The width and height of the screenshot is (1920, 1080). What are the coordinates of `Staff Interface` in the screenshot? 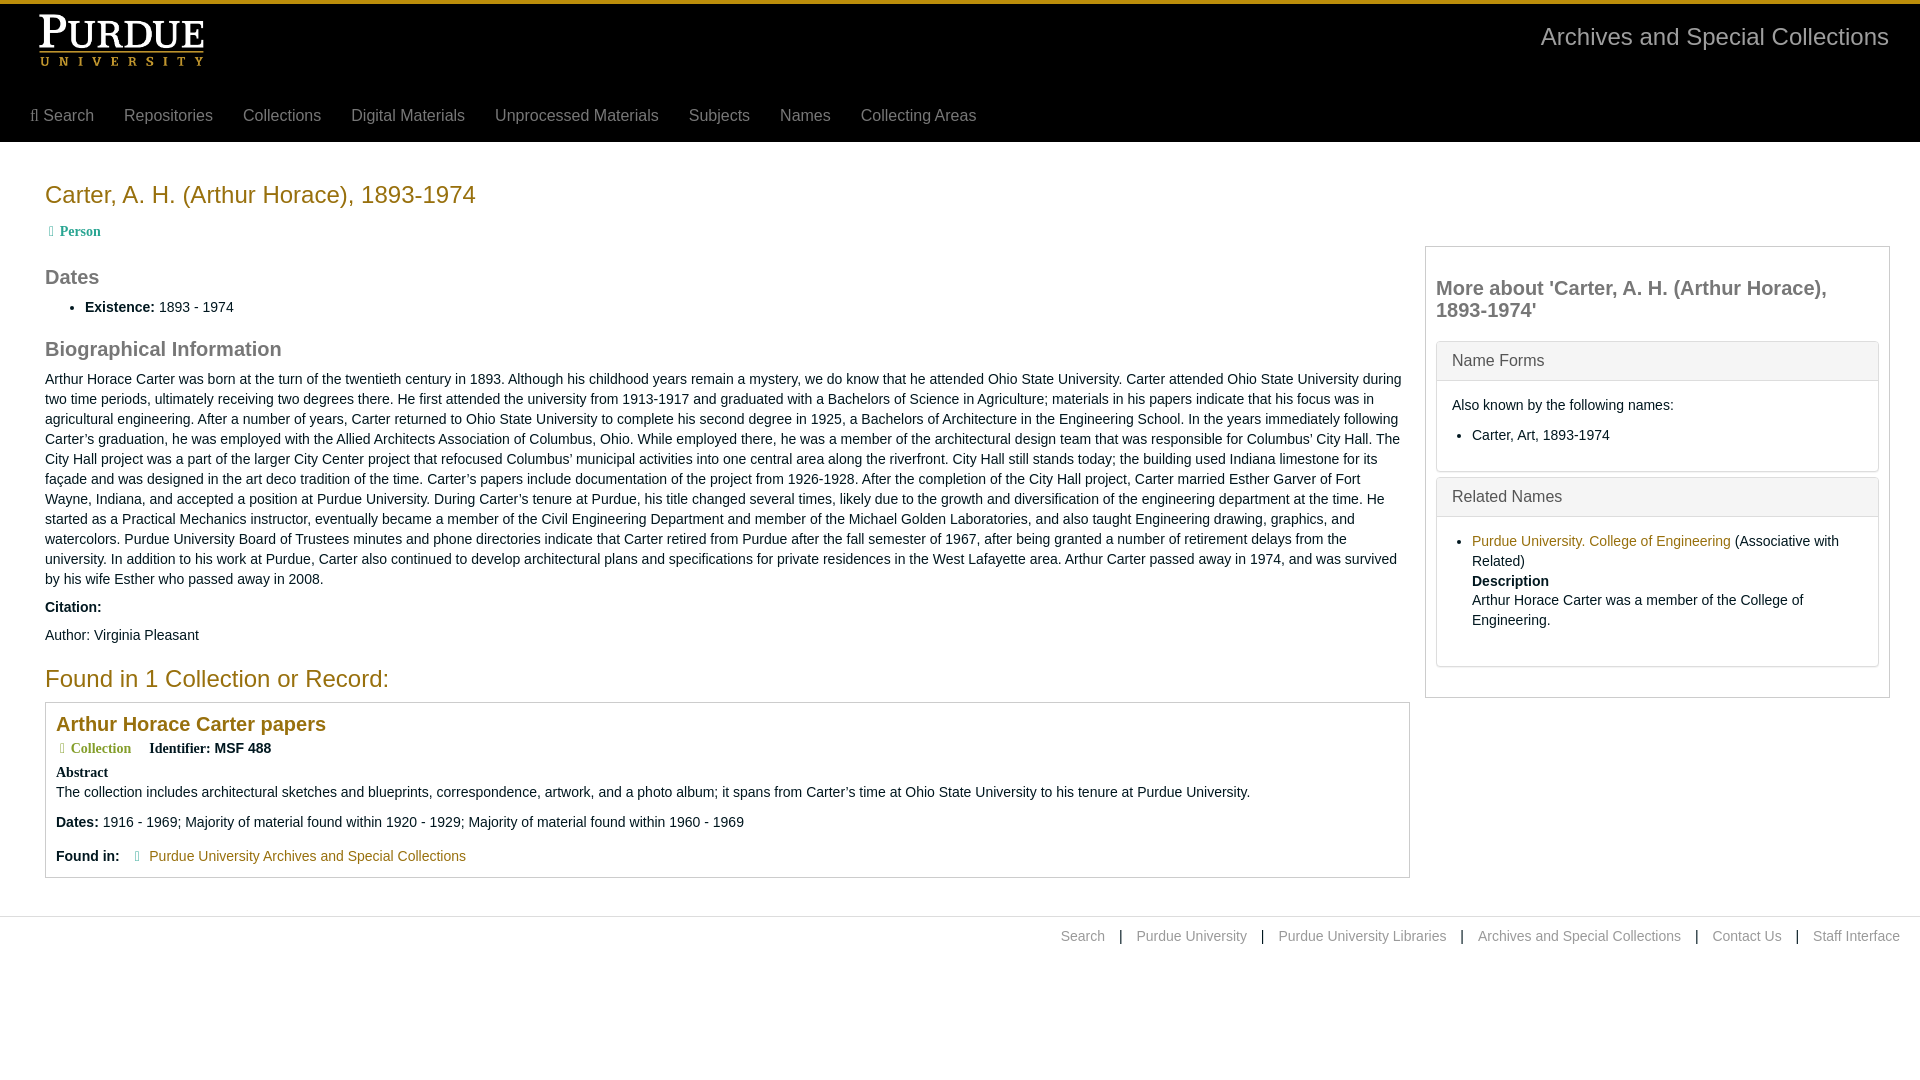 It's located at (1856, 935).